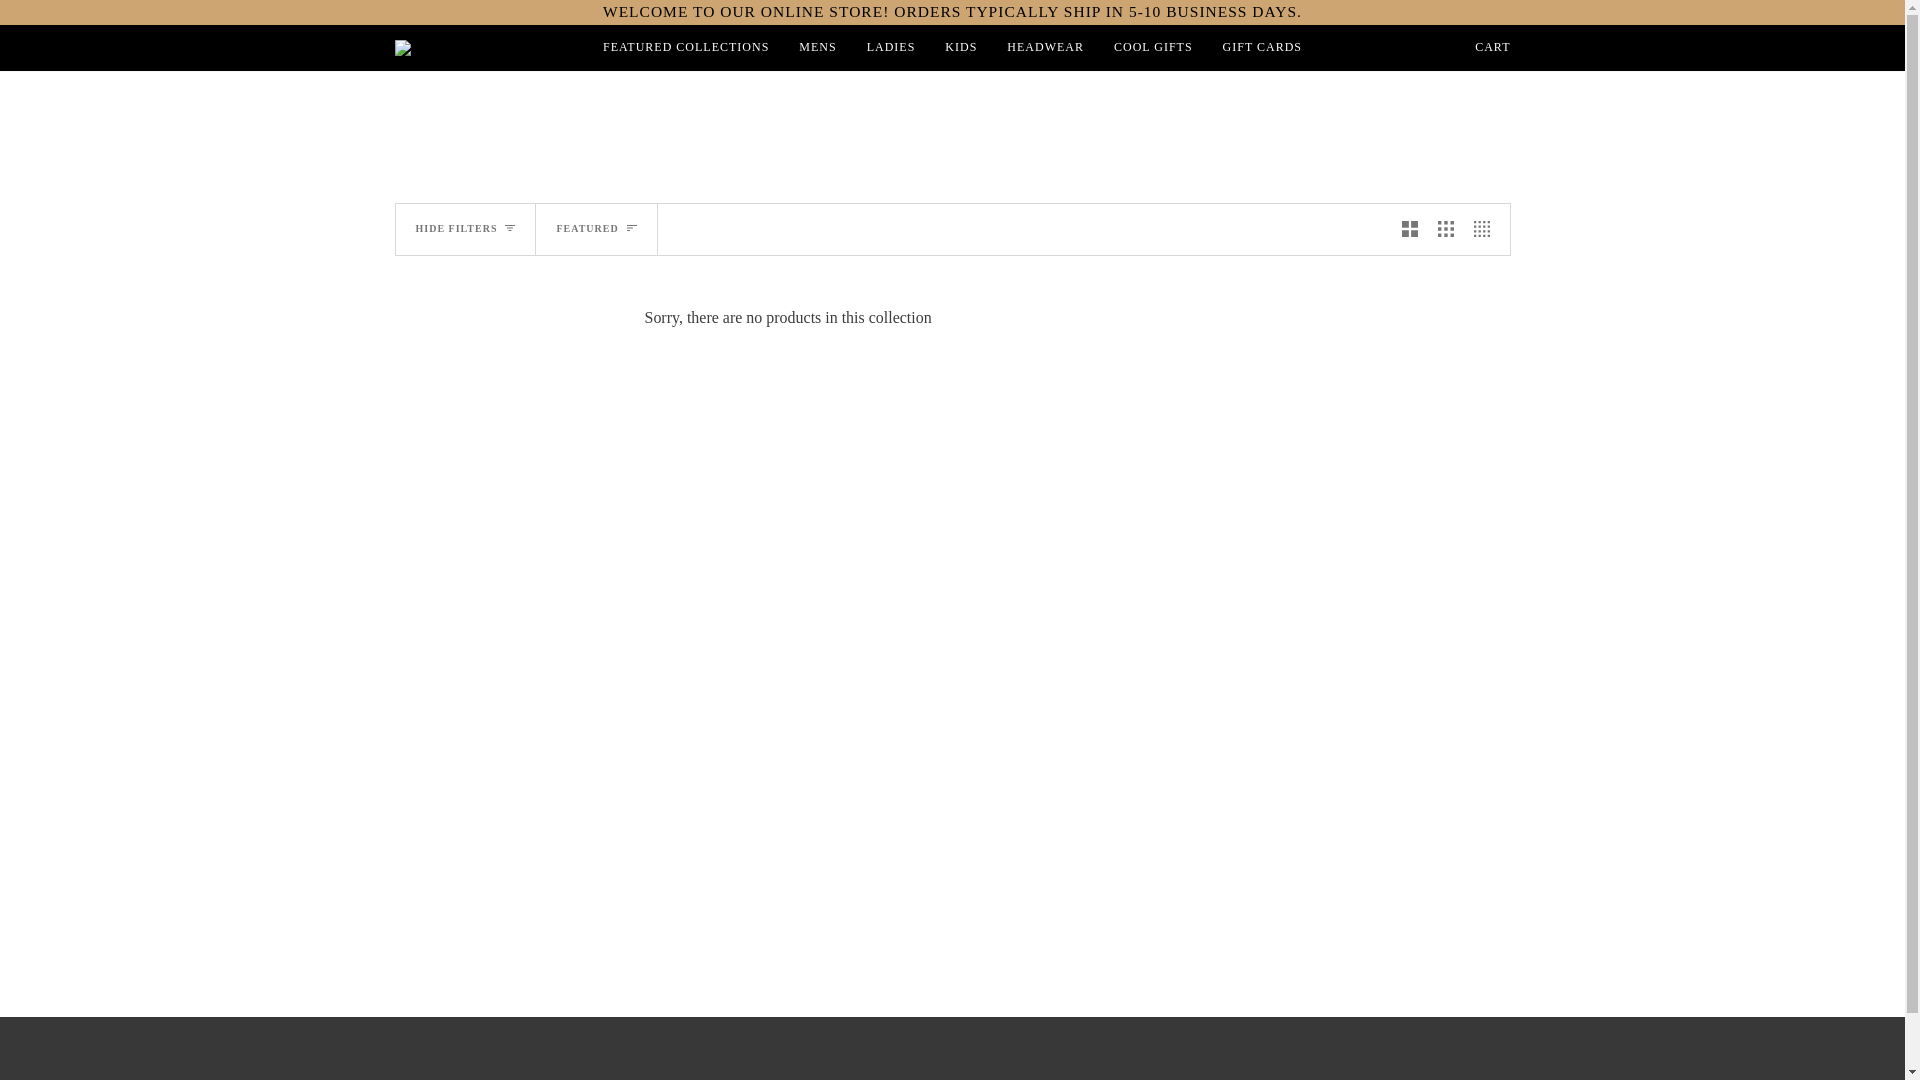 Image resolution: width=1920 pixels, height=1080 pixels. I want to click on KIDS, so click(960, 48).